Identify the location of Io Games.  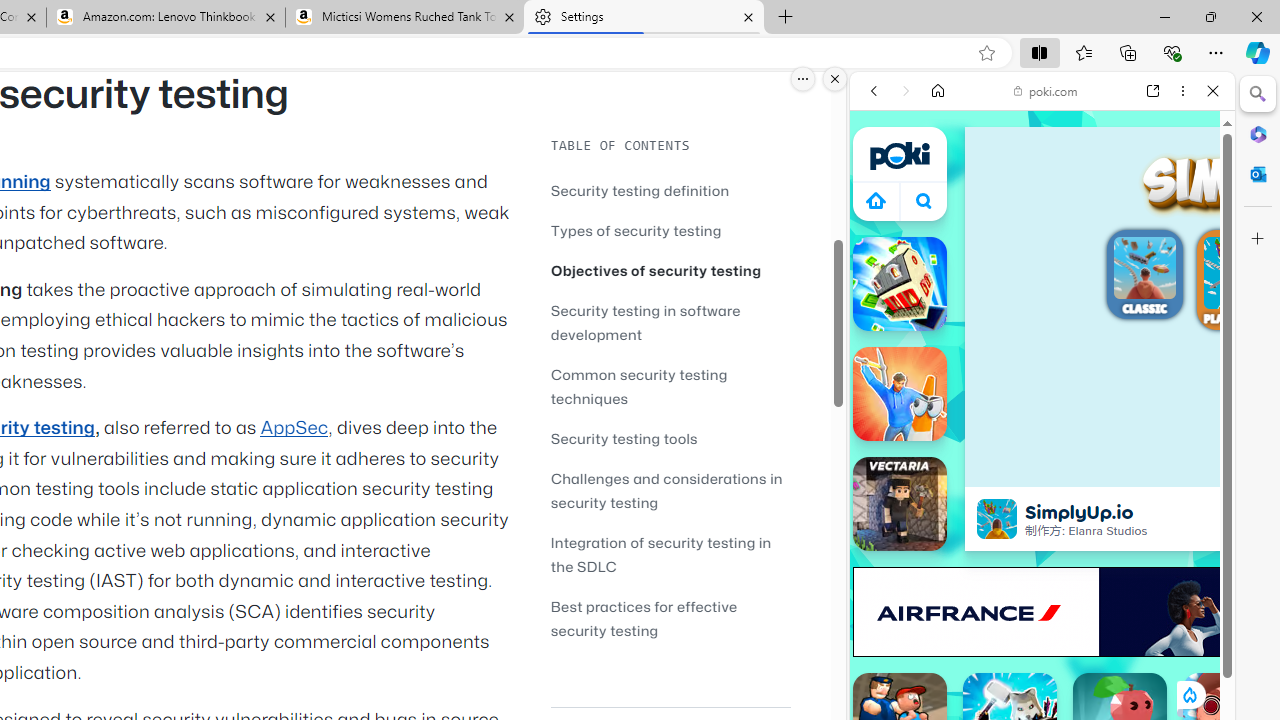
(1042, 618).